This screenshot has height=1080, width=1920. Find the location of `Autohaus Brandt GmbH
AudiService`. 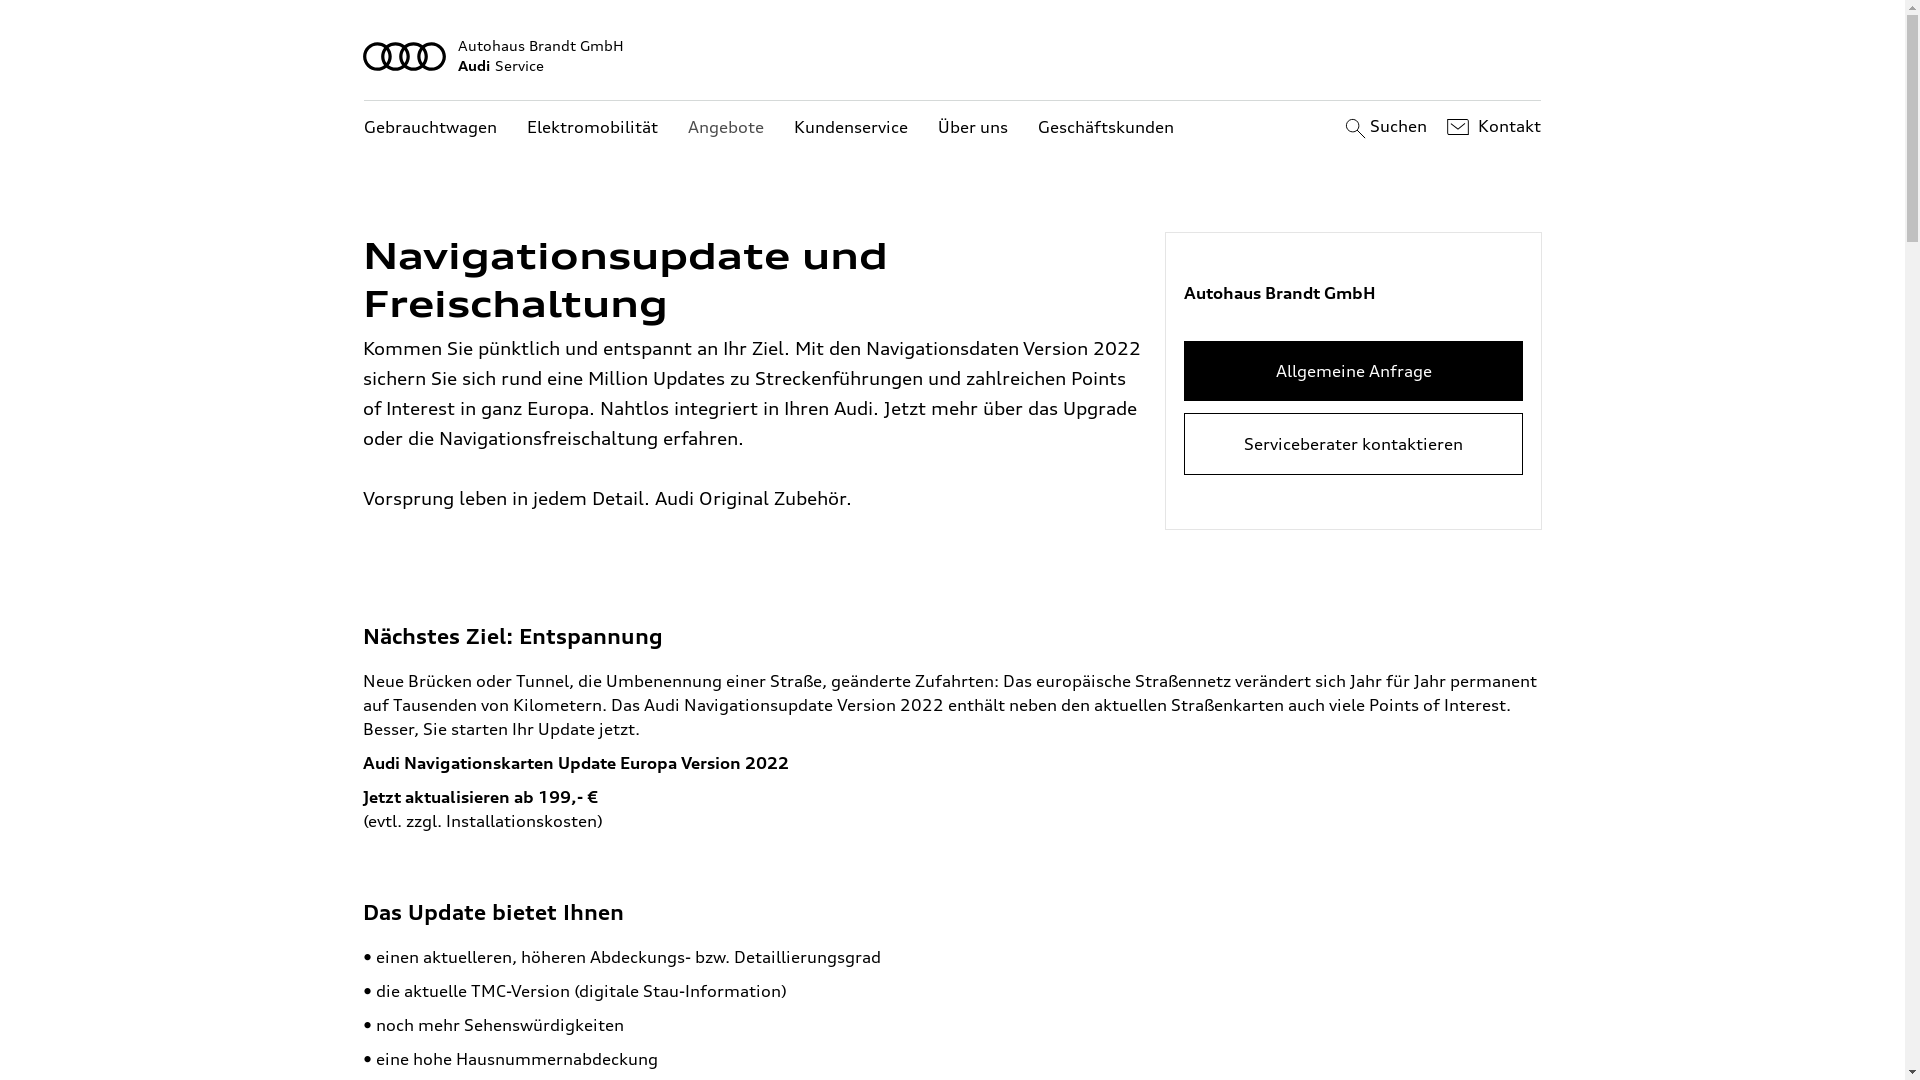

Autohaus Brandt GmbH
AudiService is located at coordinates (953, 56).